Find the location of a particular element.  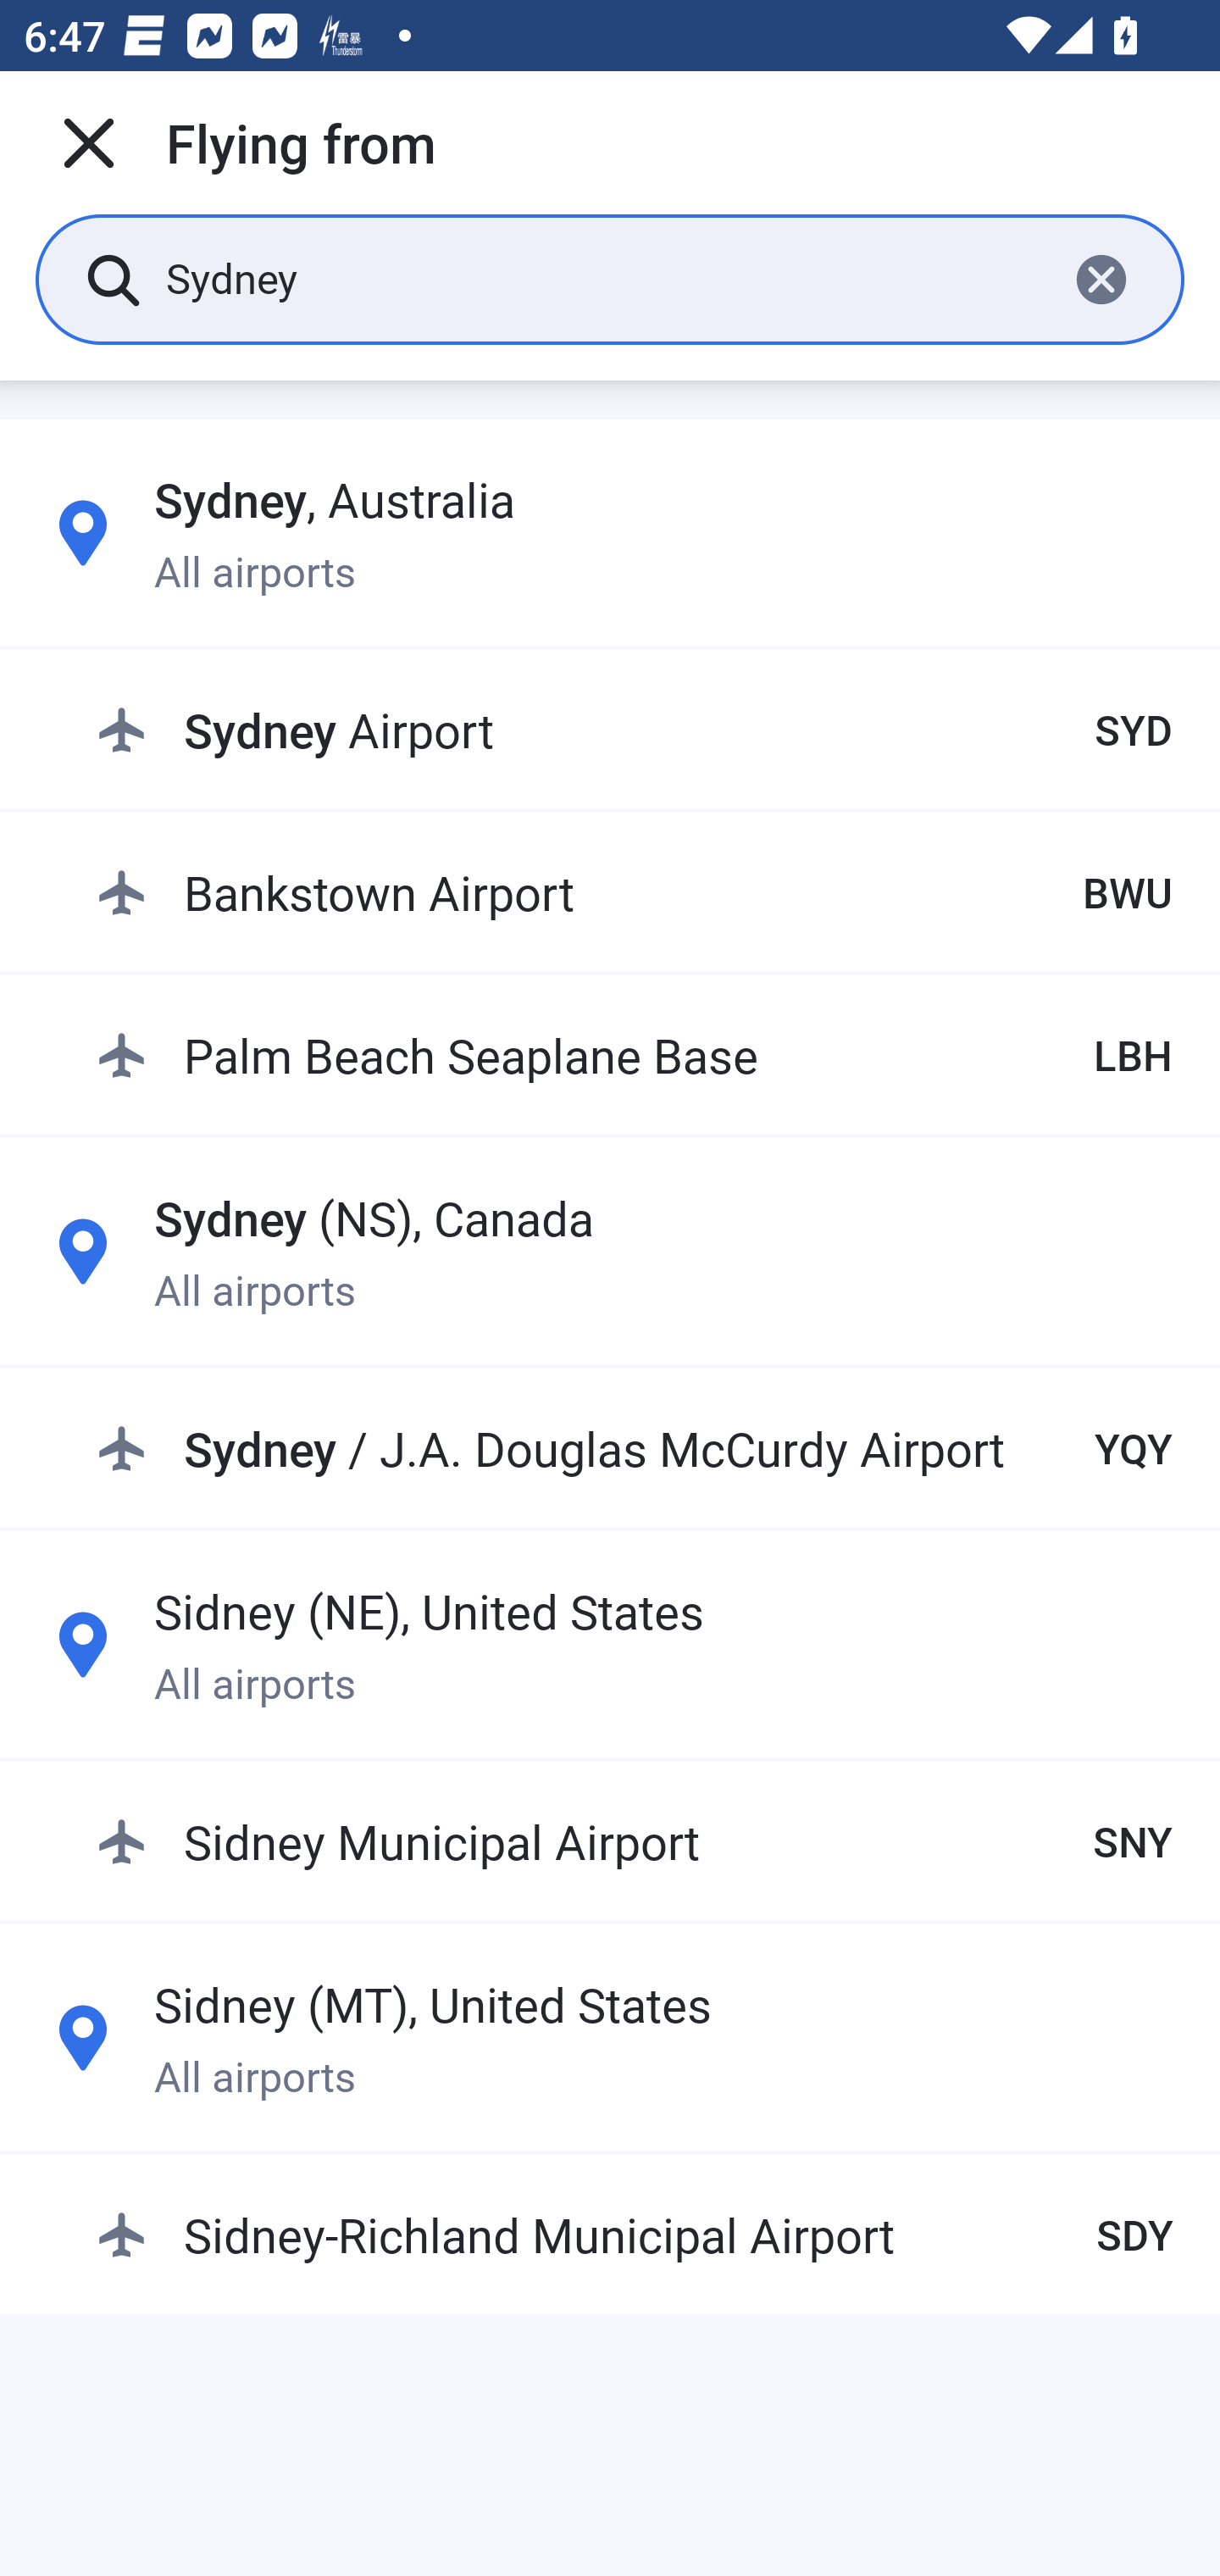

Bankstown Airport BWU is located at coordinates (634, 891).